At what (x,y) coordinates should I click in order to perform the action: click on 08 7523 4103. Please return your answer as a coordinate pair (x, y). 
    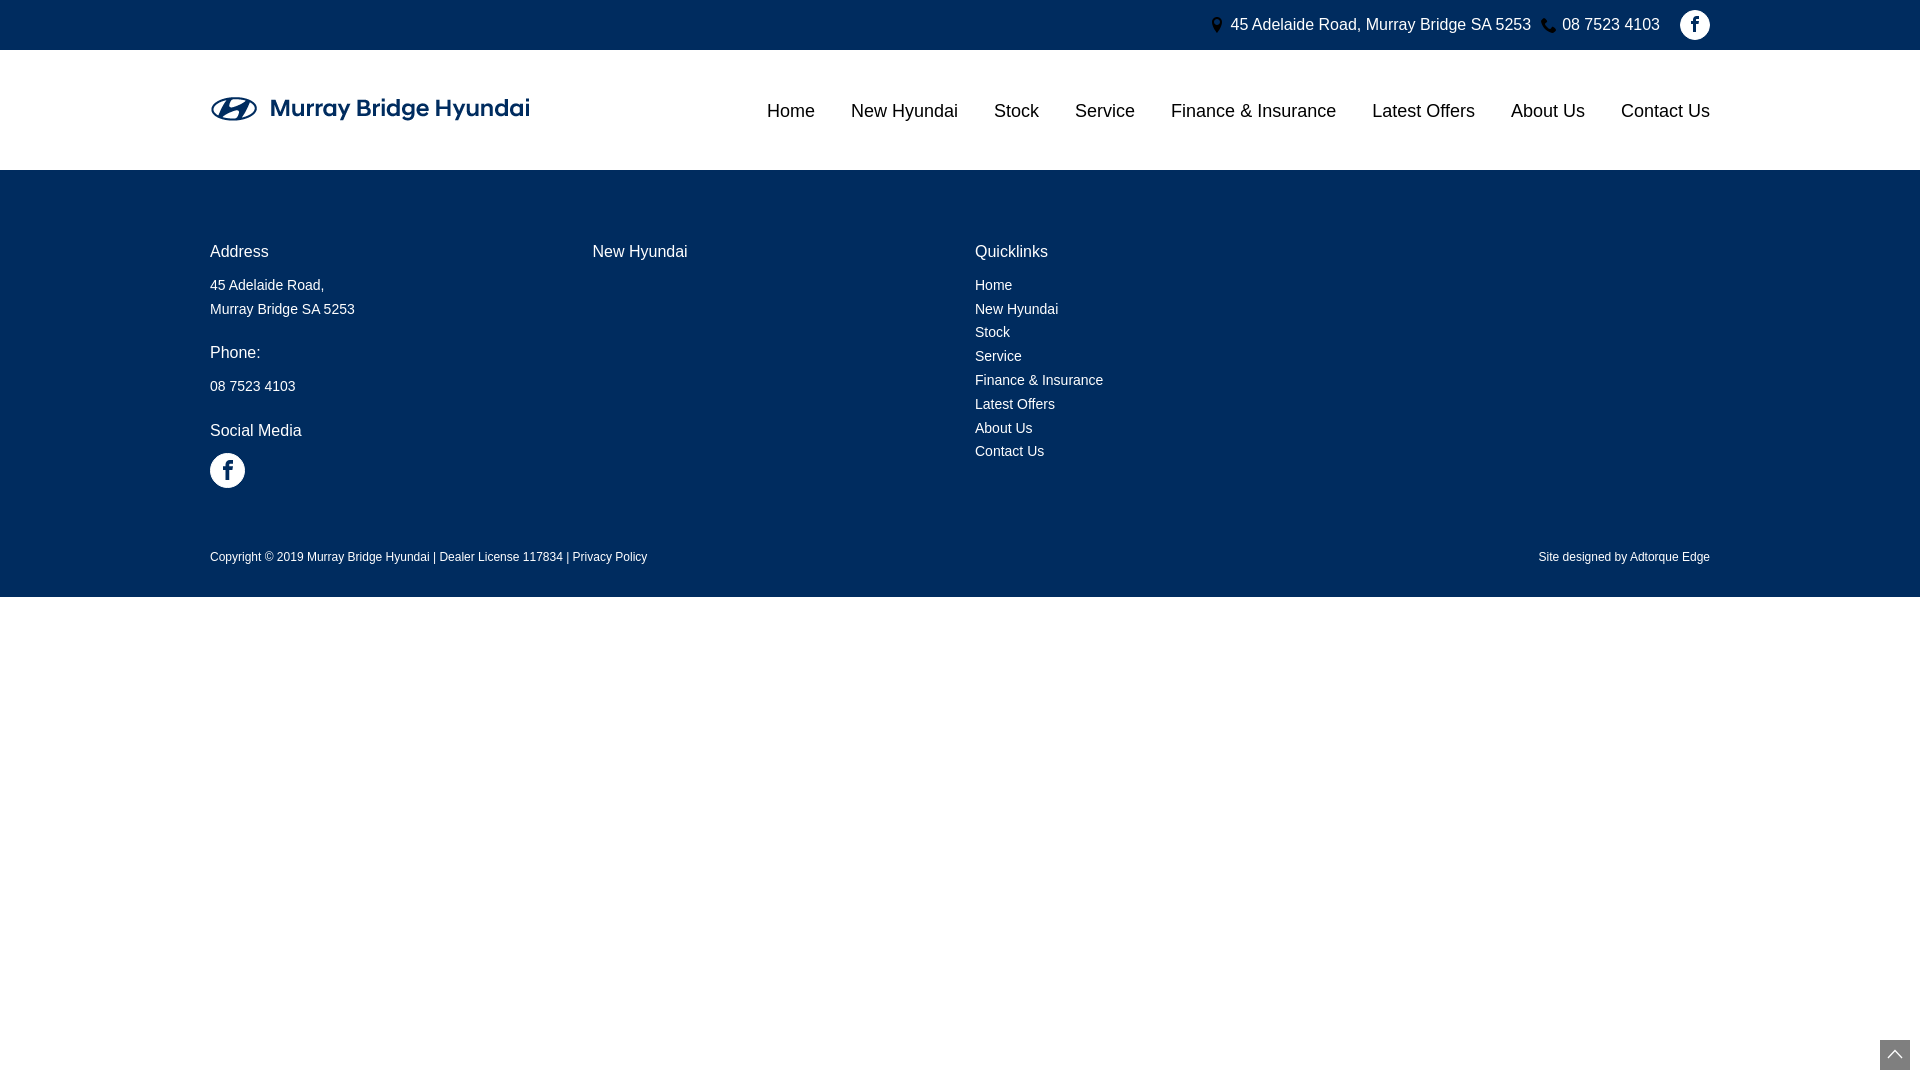
    Looking at the image, I should click on (253, 386).